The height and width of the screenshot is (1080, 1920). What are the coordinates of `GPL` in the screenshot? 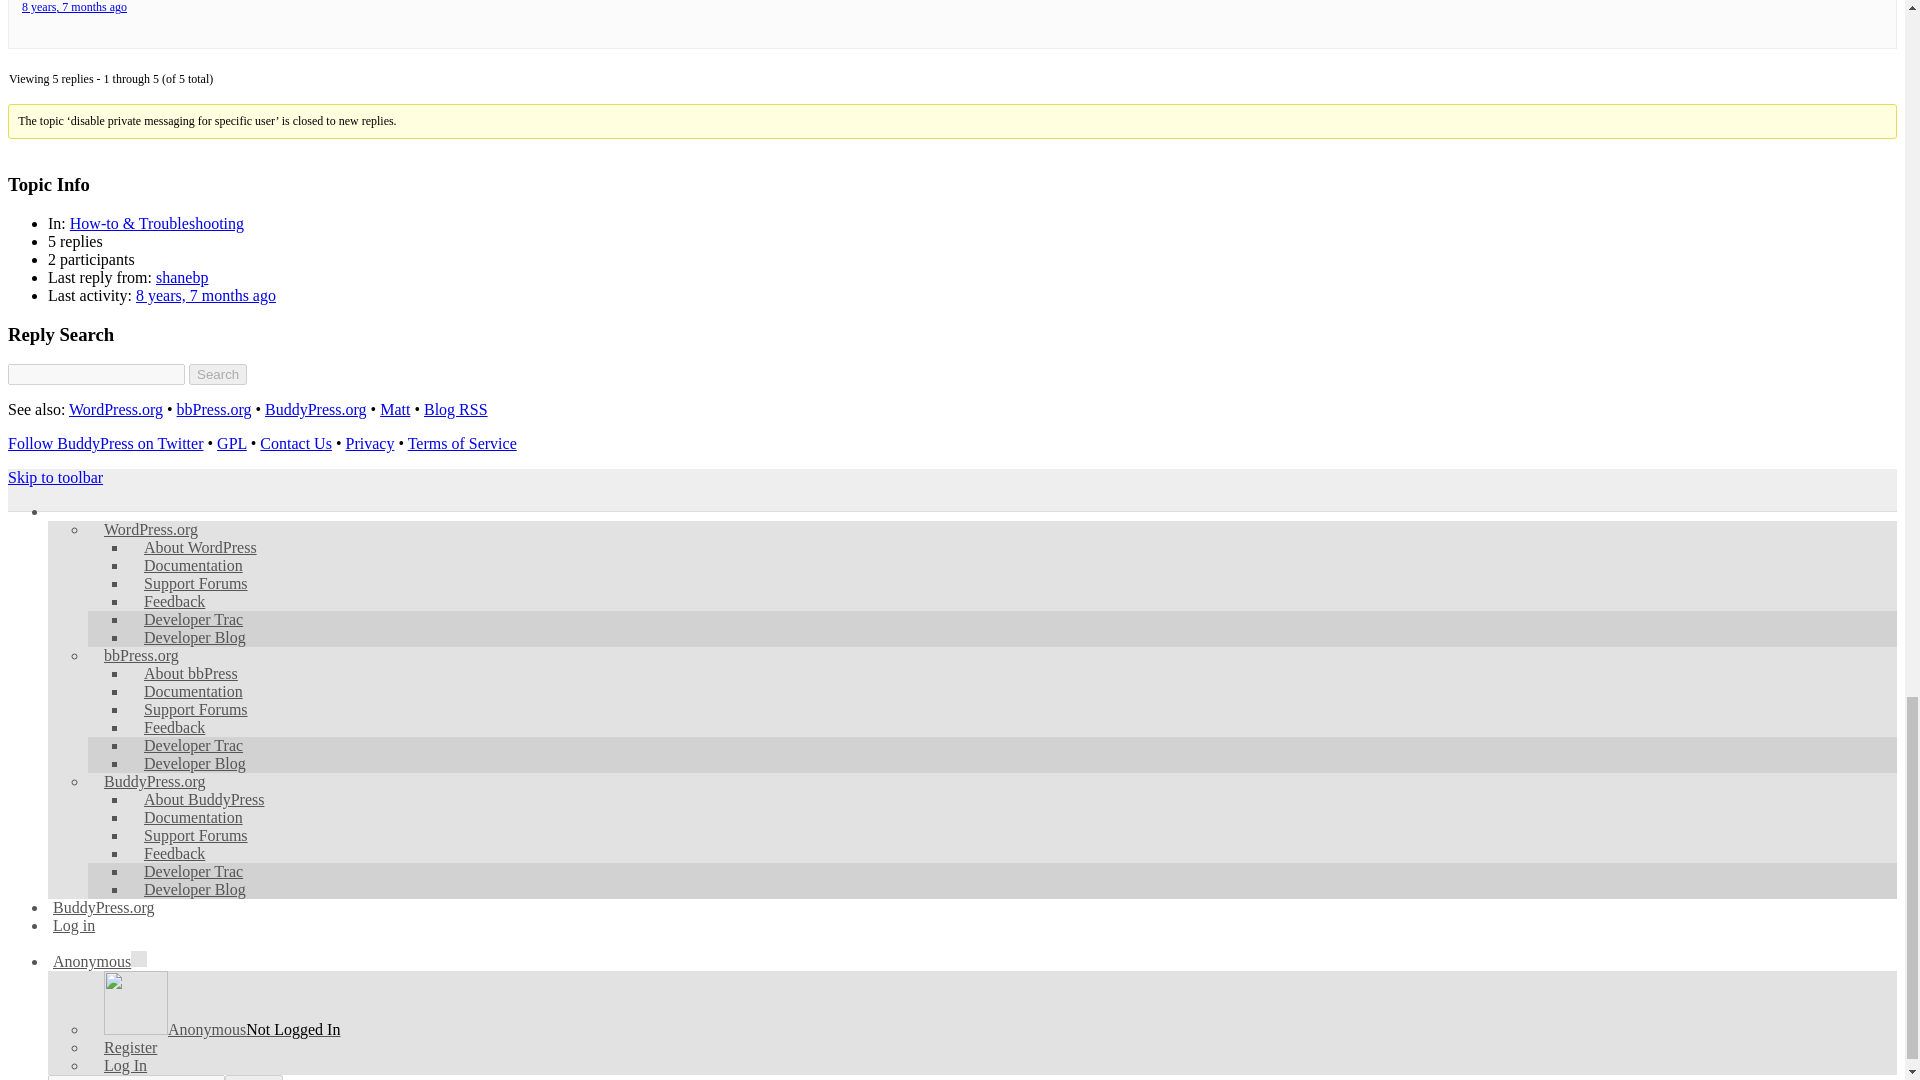 It's located at (232, 444).